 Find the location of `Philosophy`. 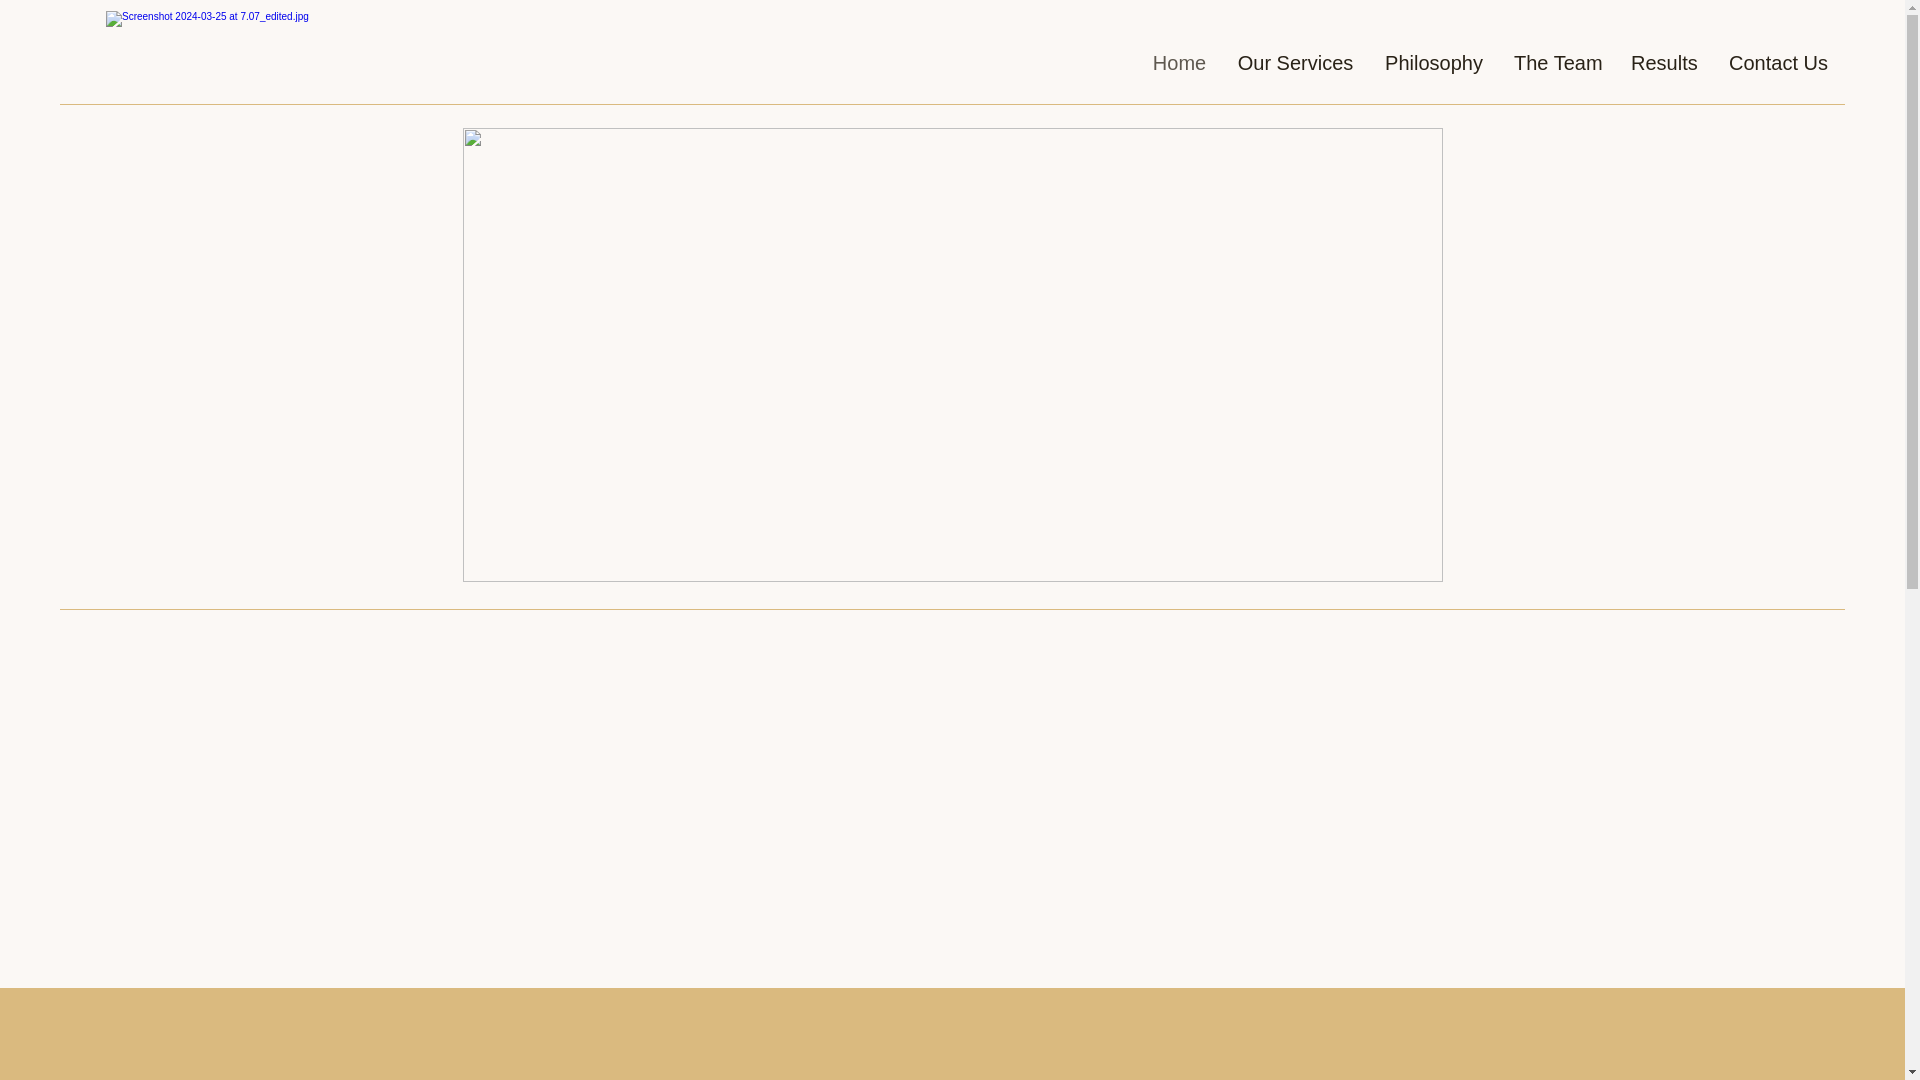

Philosophy is located at coordinates (1434, 63).